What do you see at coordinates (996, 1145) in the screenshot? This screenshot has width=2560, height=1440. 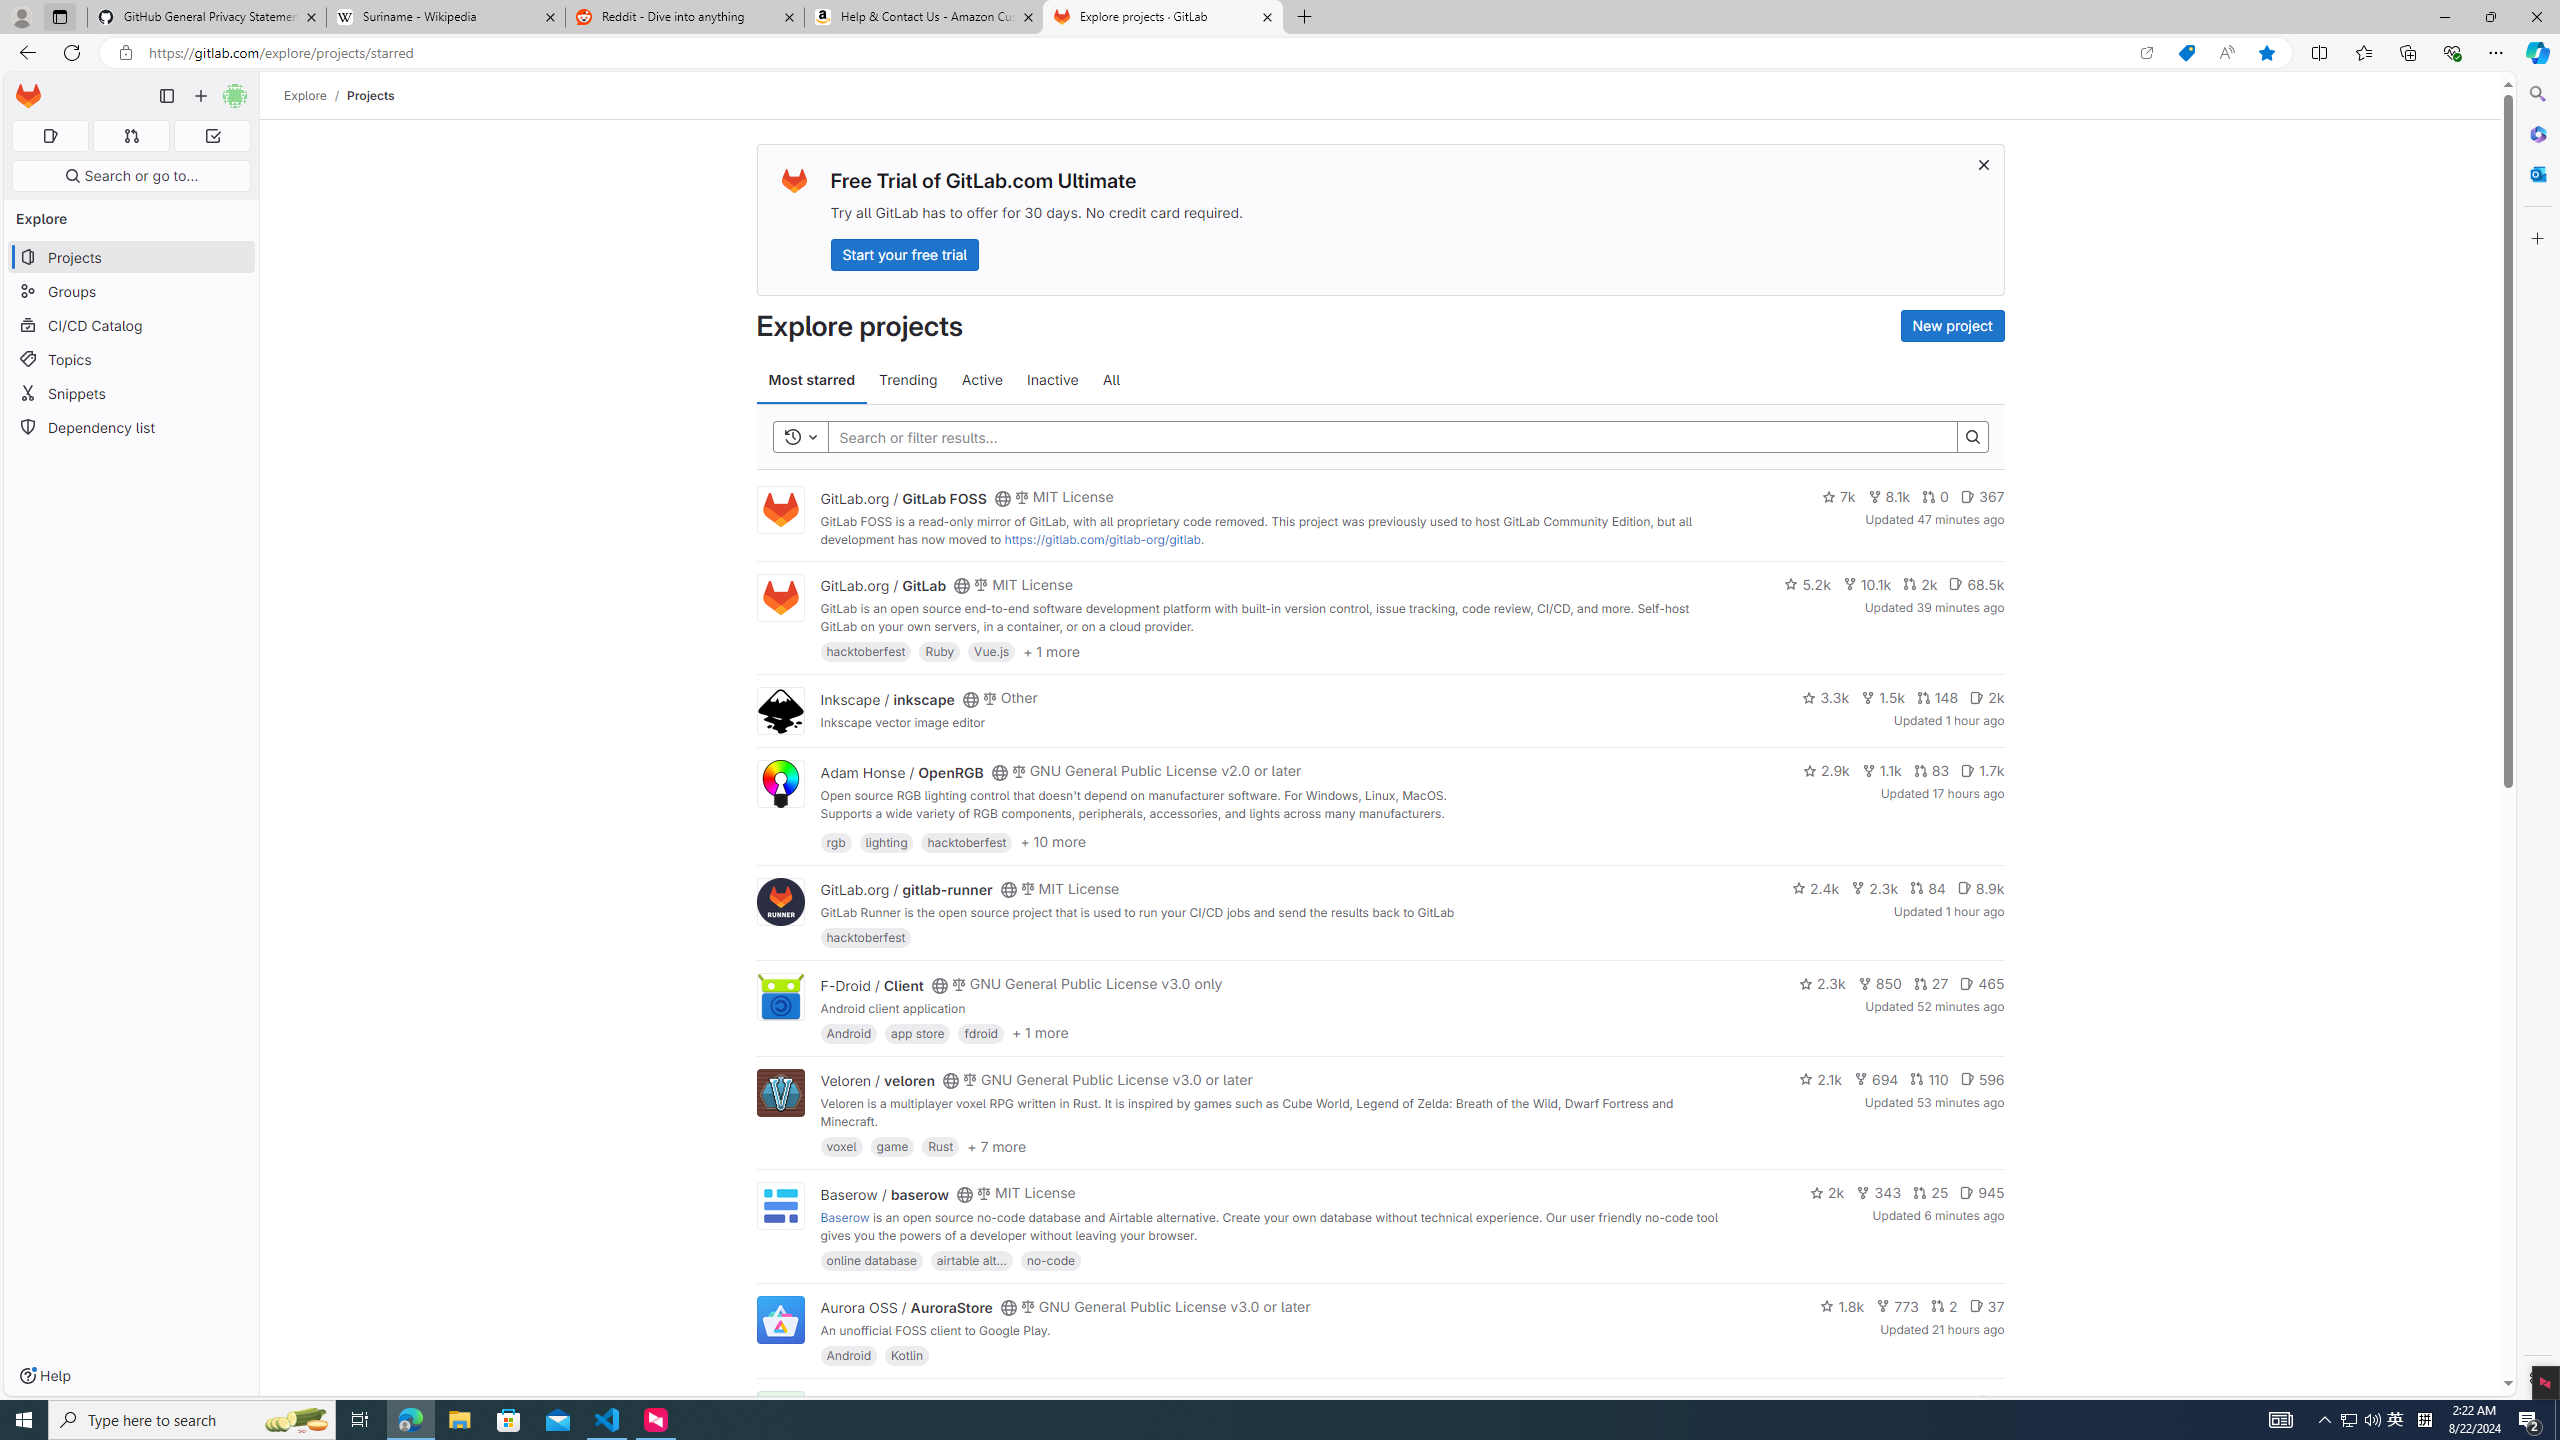 I see `+ 7 more` at bounding box center [996, 1145].